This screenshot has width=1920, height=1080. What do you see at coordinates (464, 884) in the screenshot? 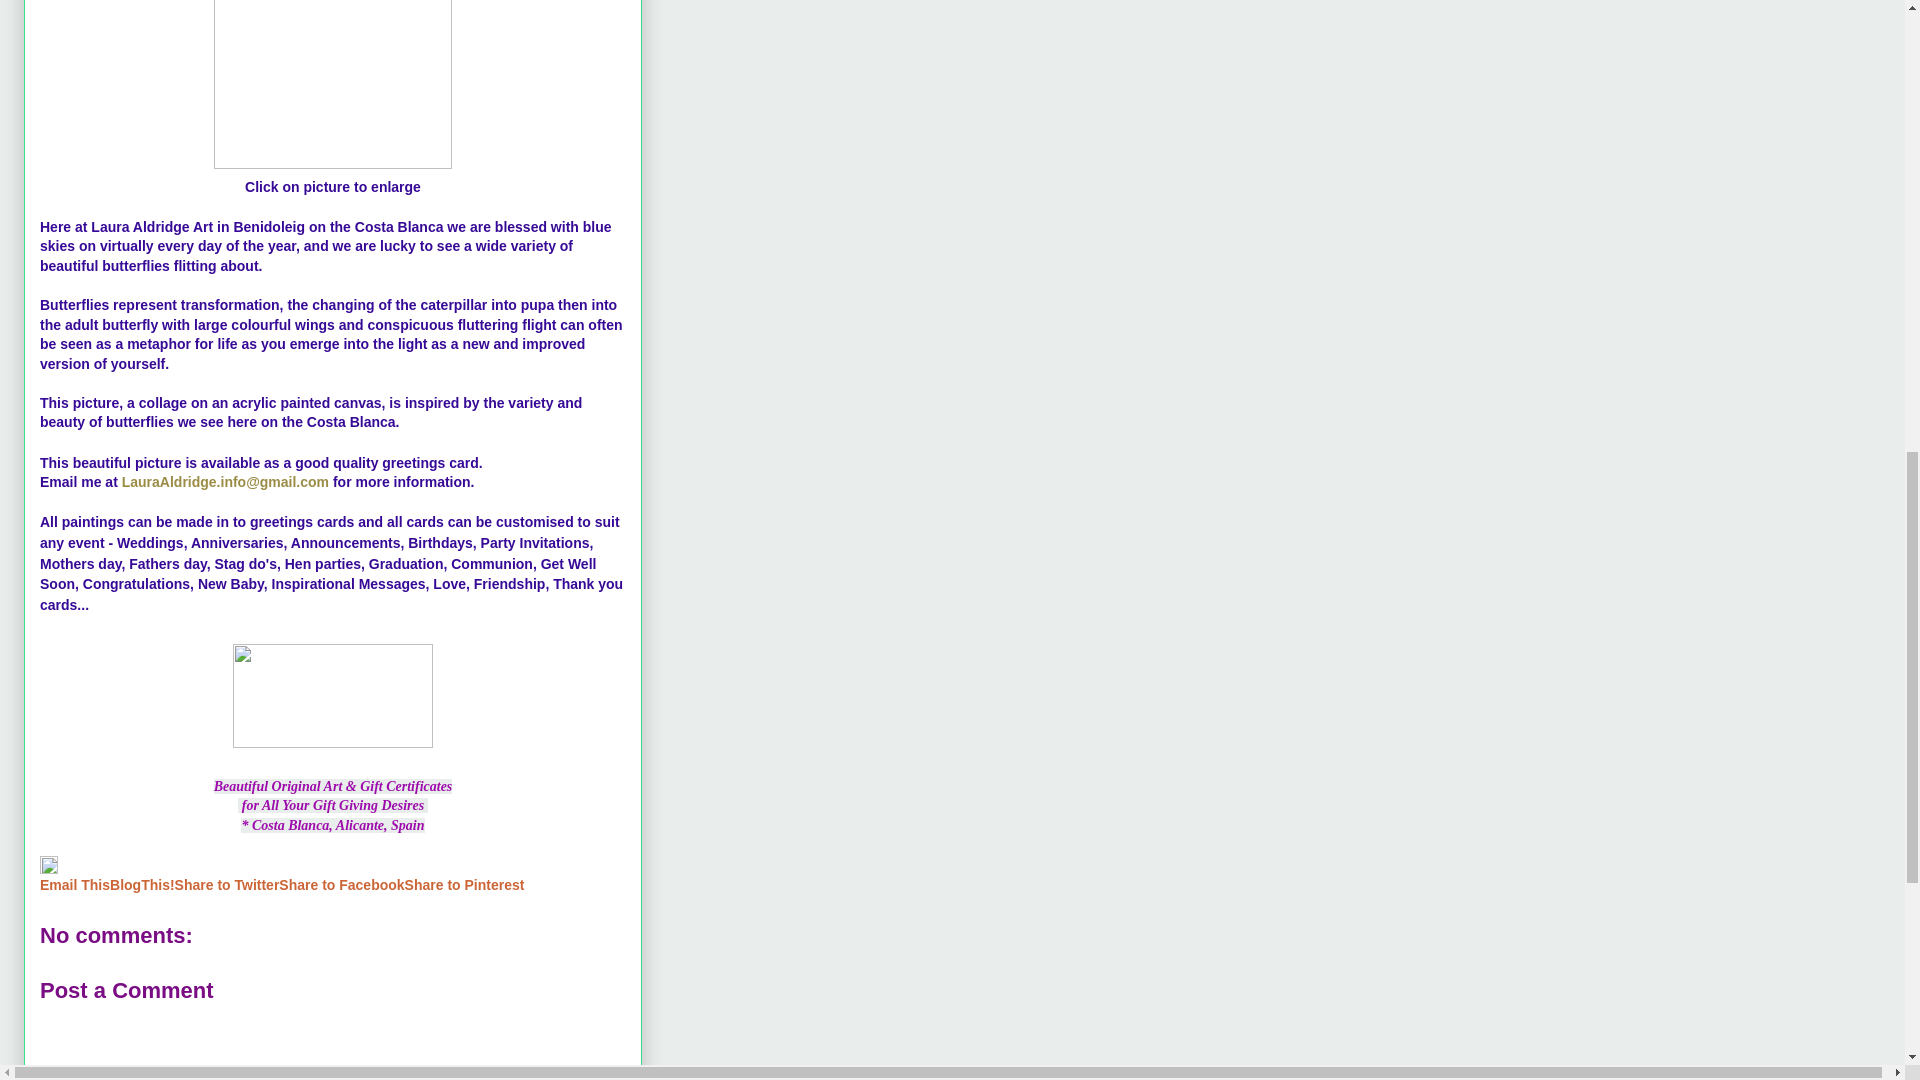
I see `Share to Pinterest` at bounding box center [464, 884].